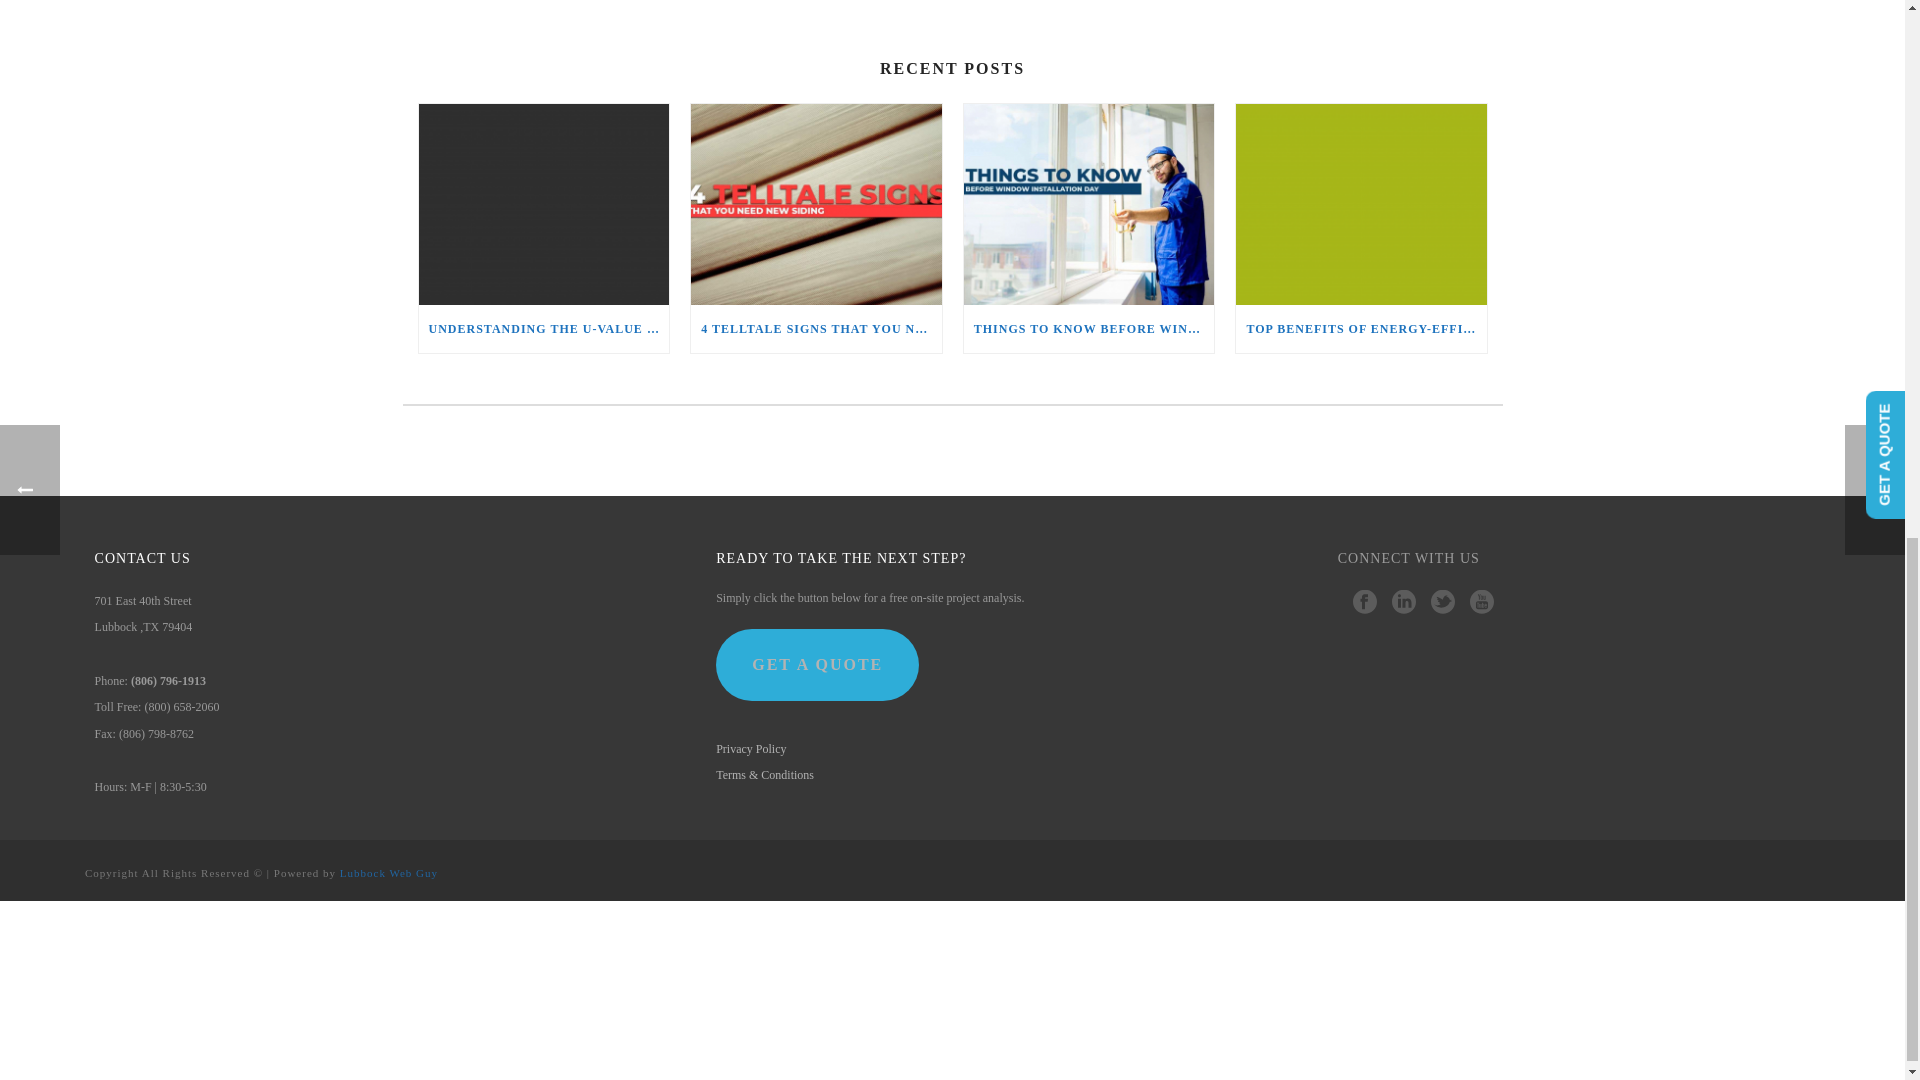 The image size is (1920, 1080). I want to click on Follow Us on twitter, so click(1442, 602).